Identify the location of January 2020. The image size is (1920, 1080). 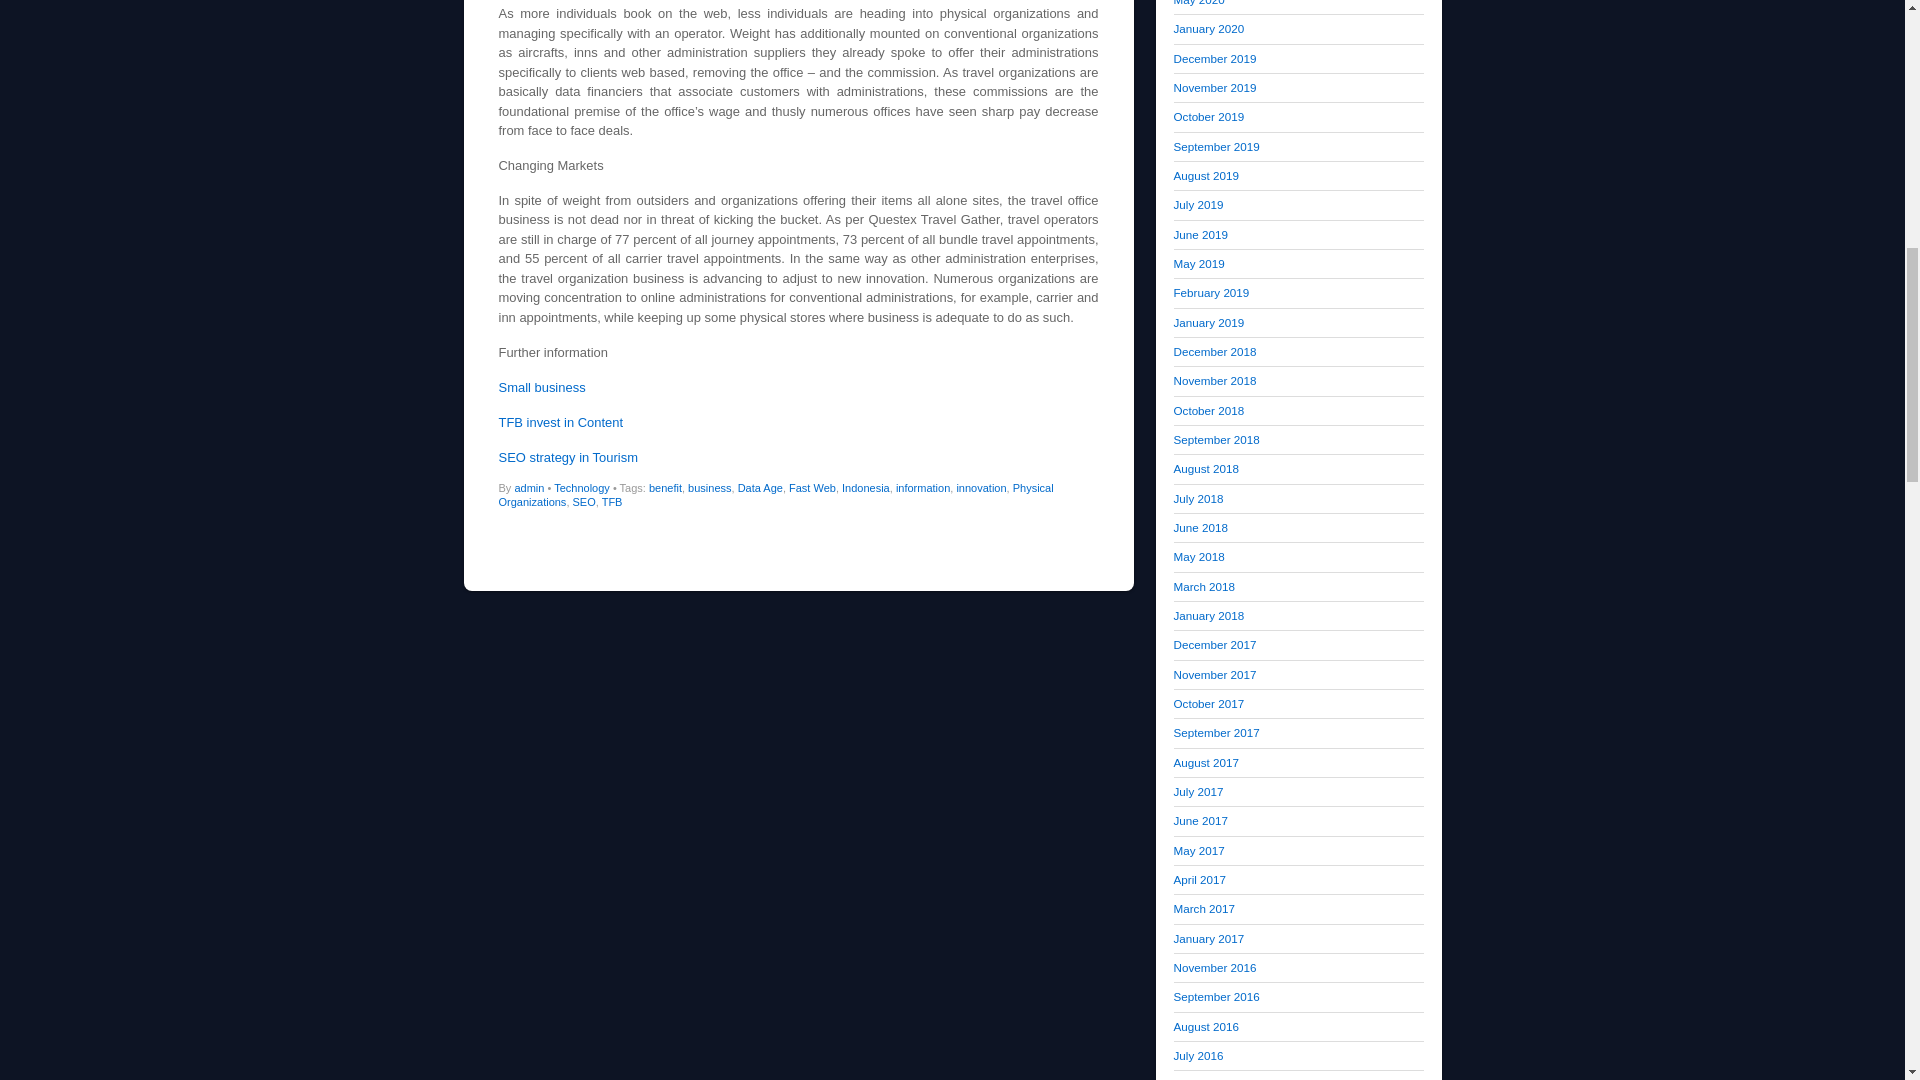
(1208, 28).